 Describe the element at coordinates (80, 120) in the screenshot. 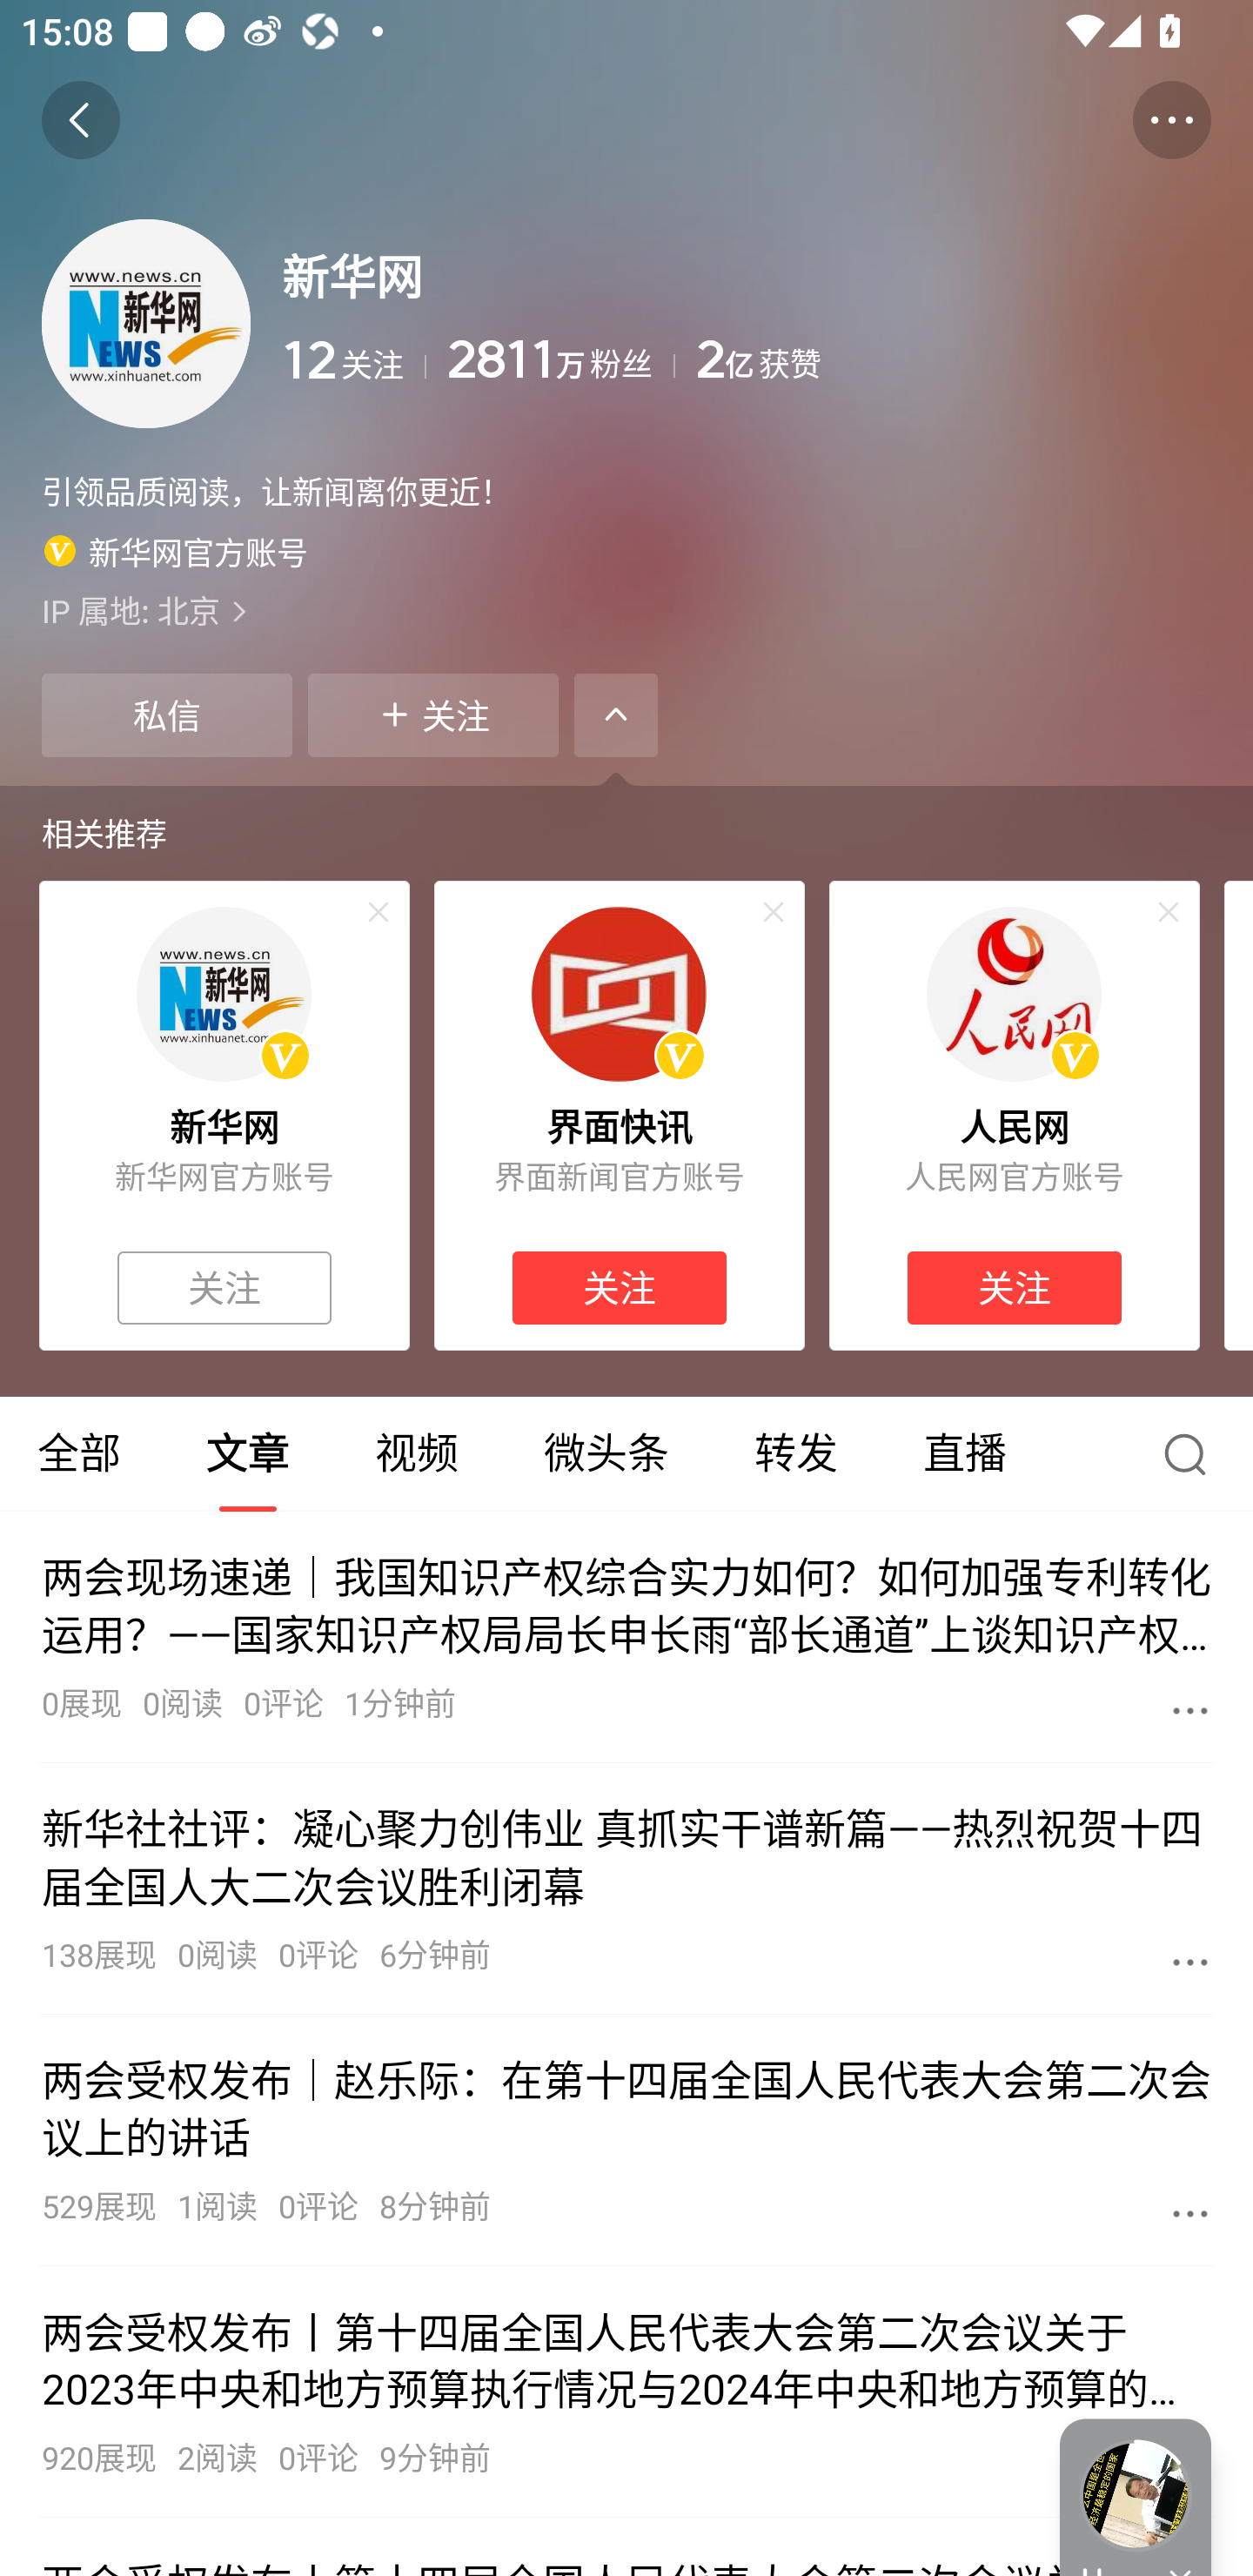

I see `返回` at that location.